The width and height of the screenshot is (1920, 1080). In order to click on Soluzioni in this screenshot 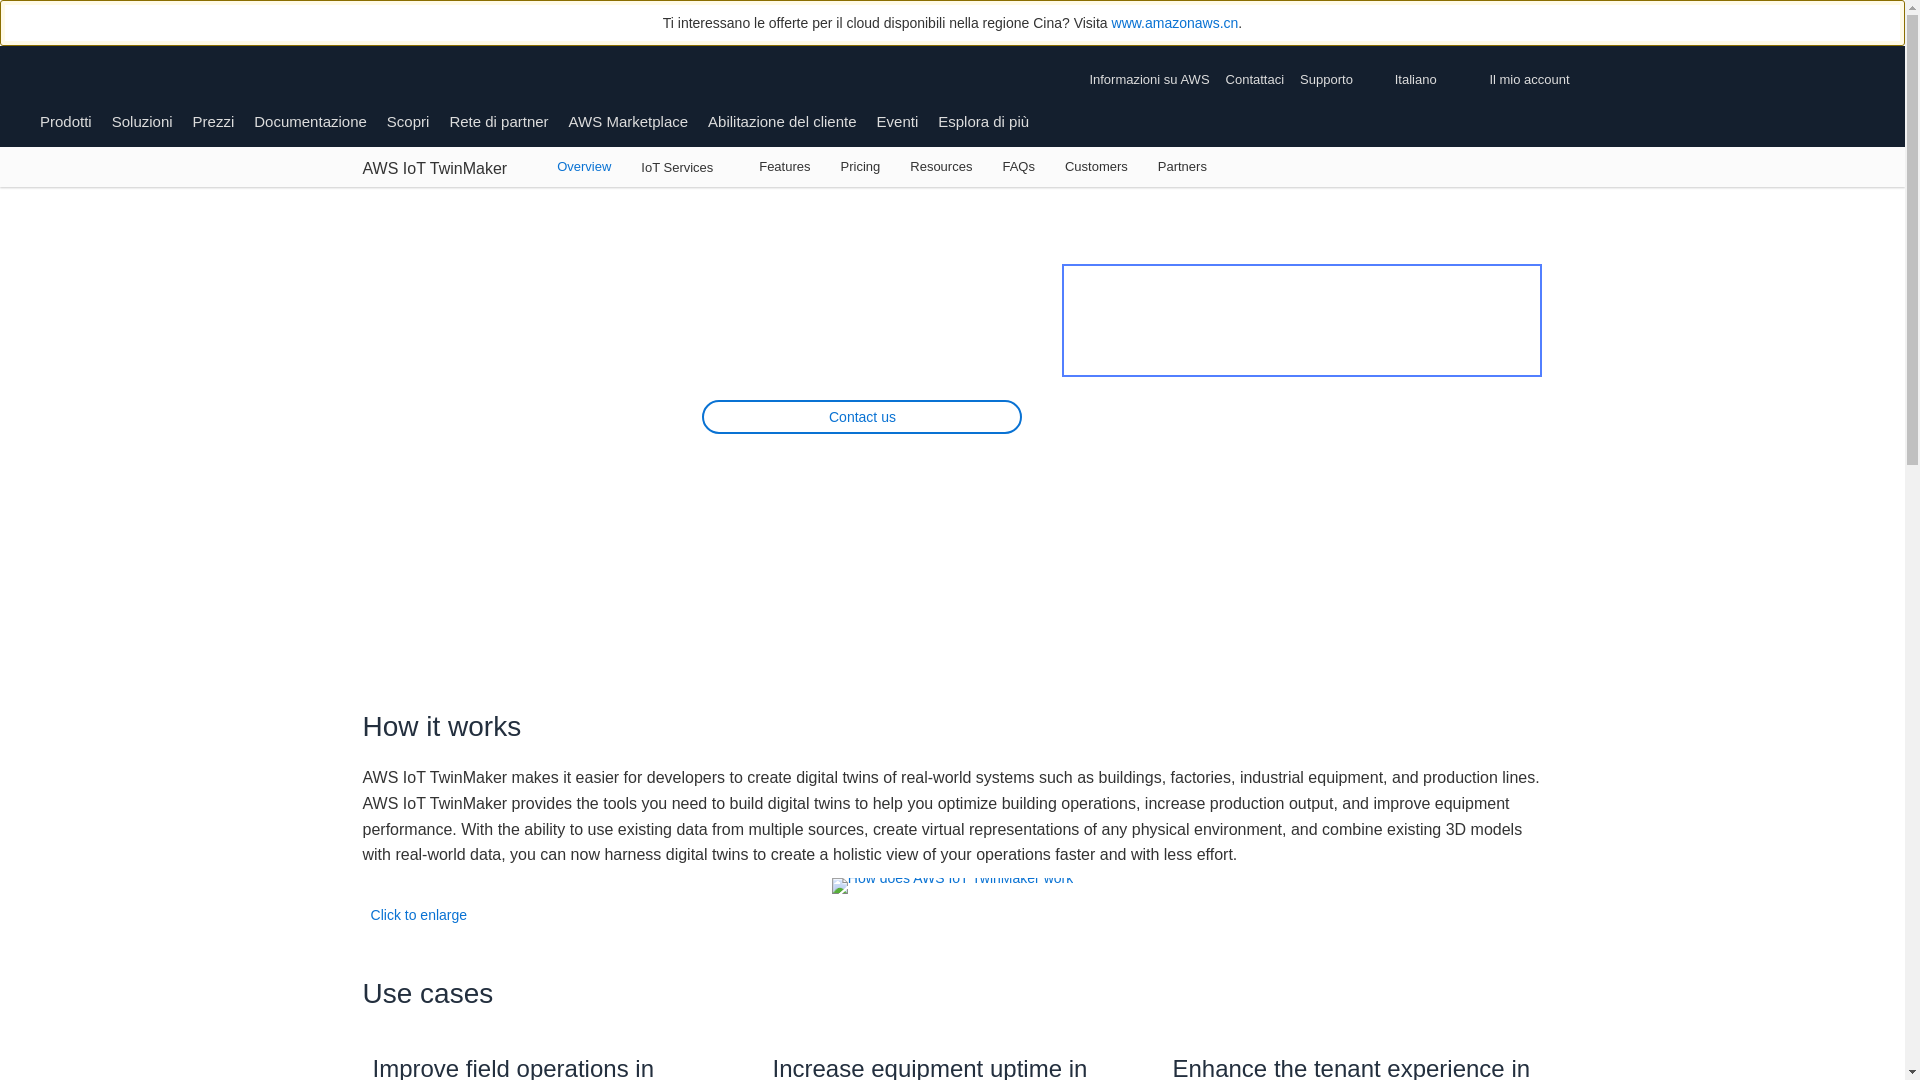, I will do `click(142, 121)`.